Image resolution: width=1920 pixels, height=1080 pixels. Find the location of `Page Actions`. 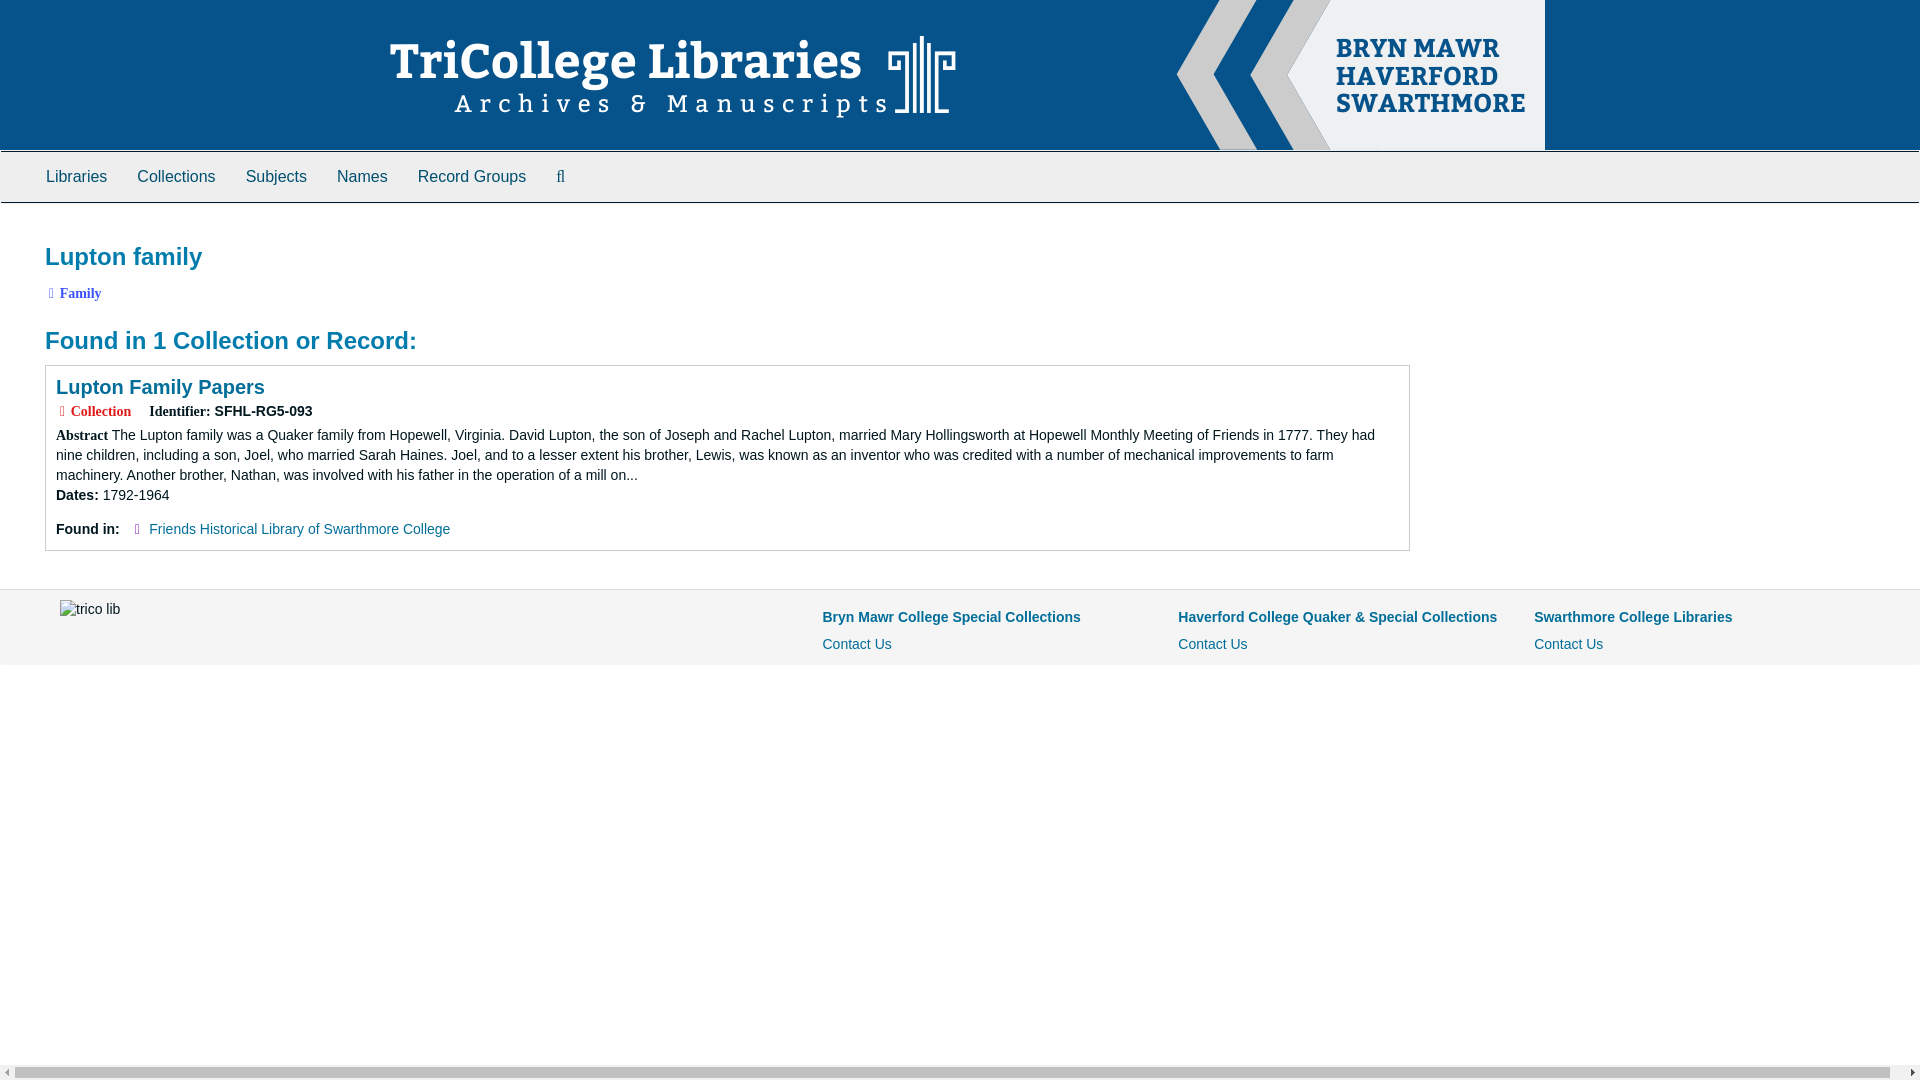

Page Actions is located at coordinates (1502, 234).